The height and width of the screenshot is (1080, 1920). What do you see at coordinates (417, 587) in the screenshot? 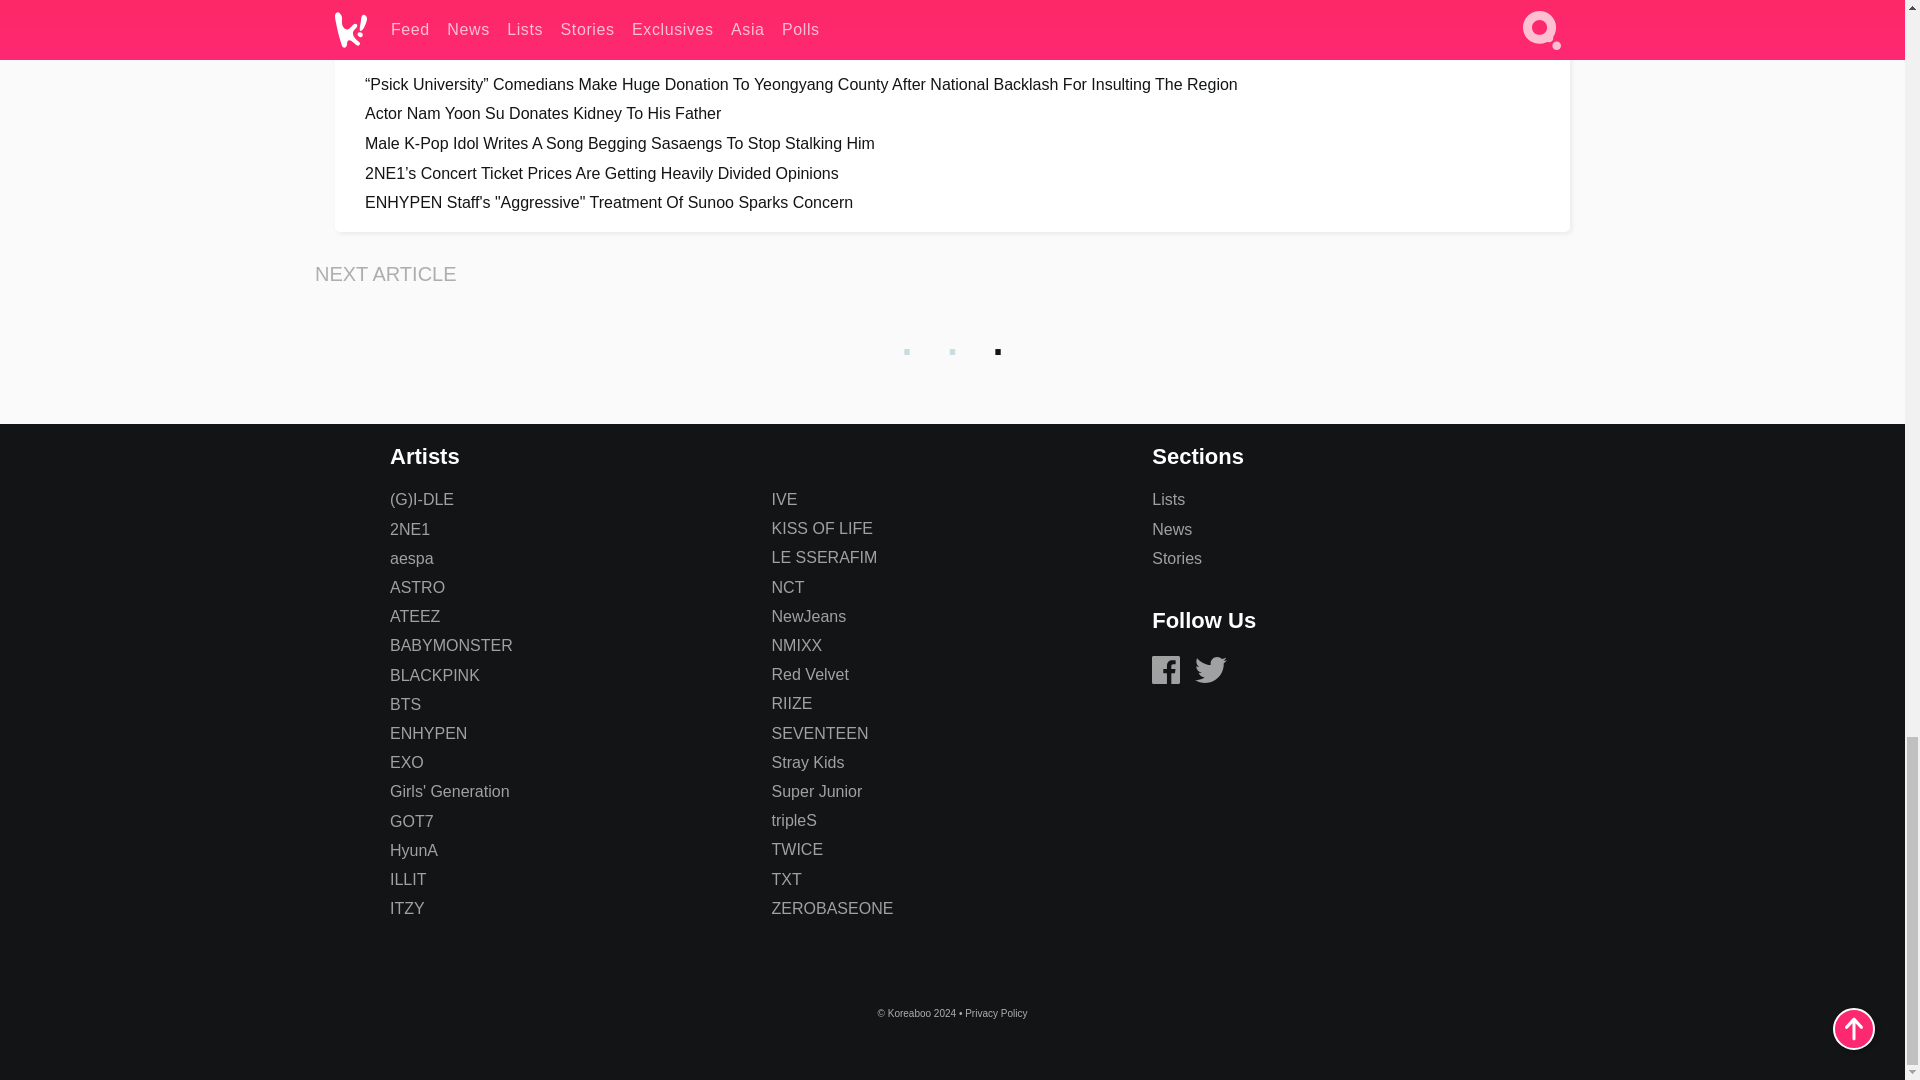
I see `ASTRO` at bounding box center [417, 587].